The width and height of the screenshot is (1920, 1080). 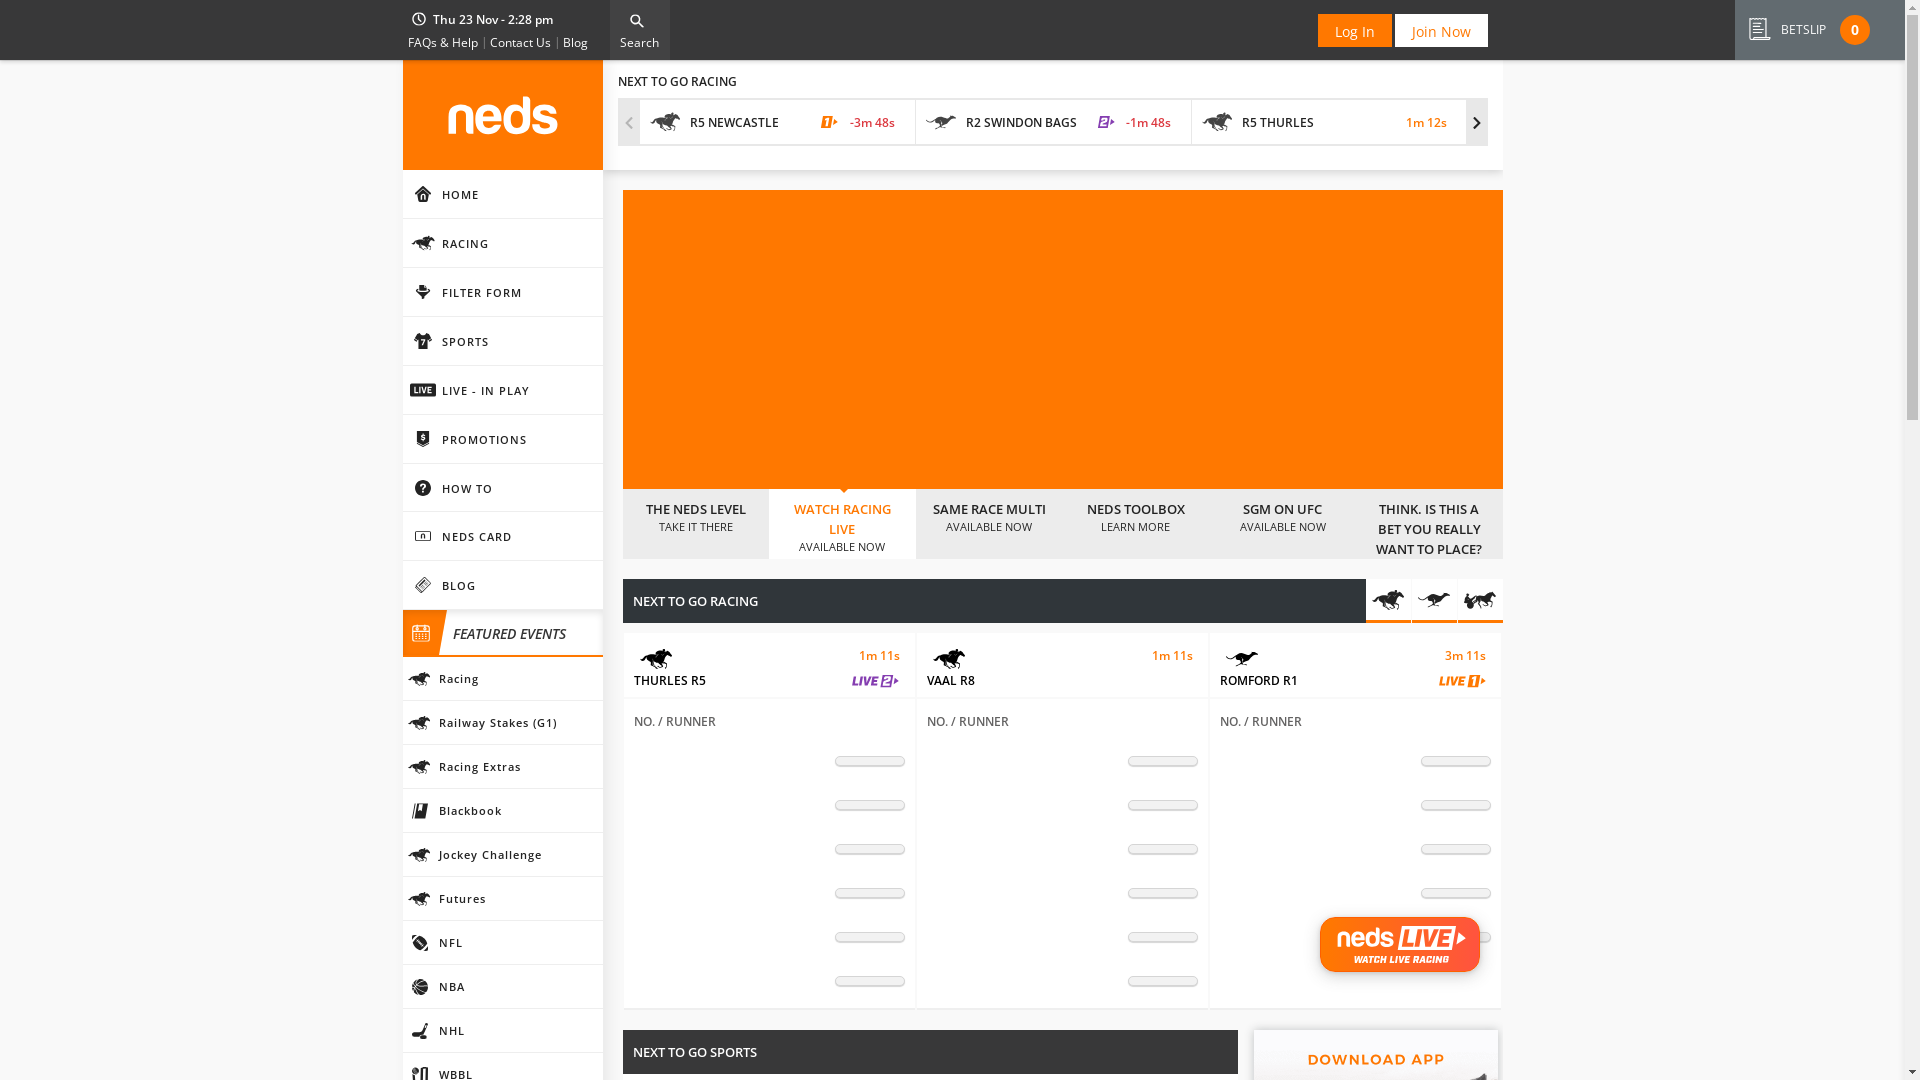 I want to click on RACING, so click(x=502, y=244).